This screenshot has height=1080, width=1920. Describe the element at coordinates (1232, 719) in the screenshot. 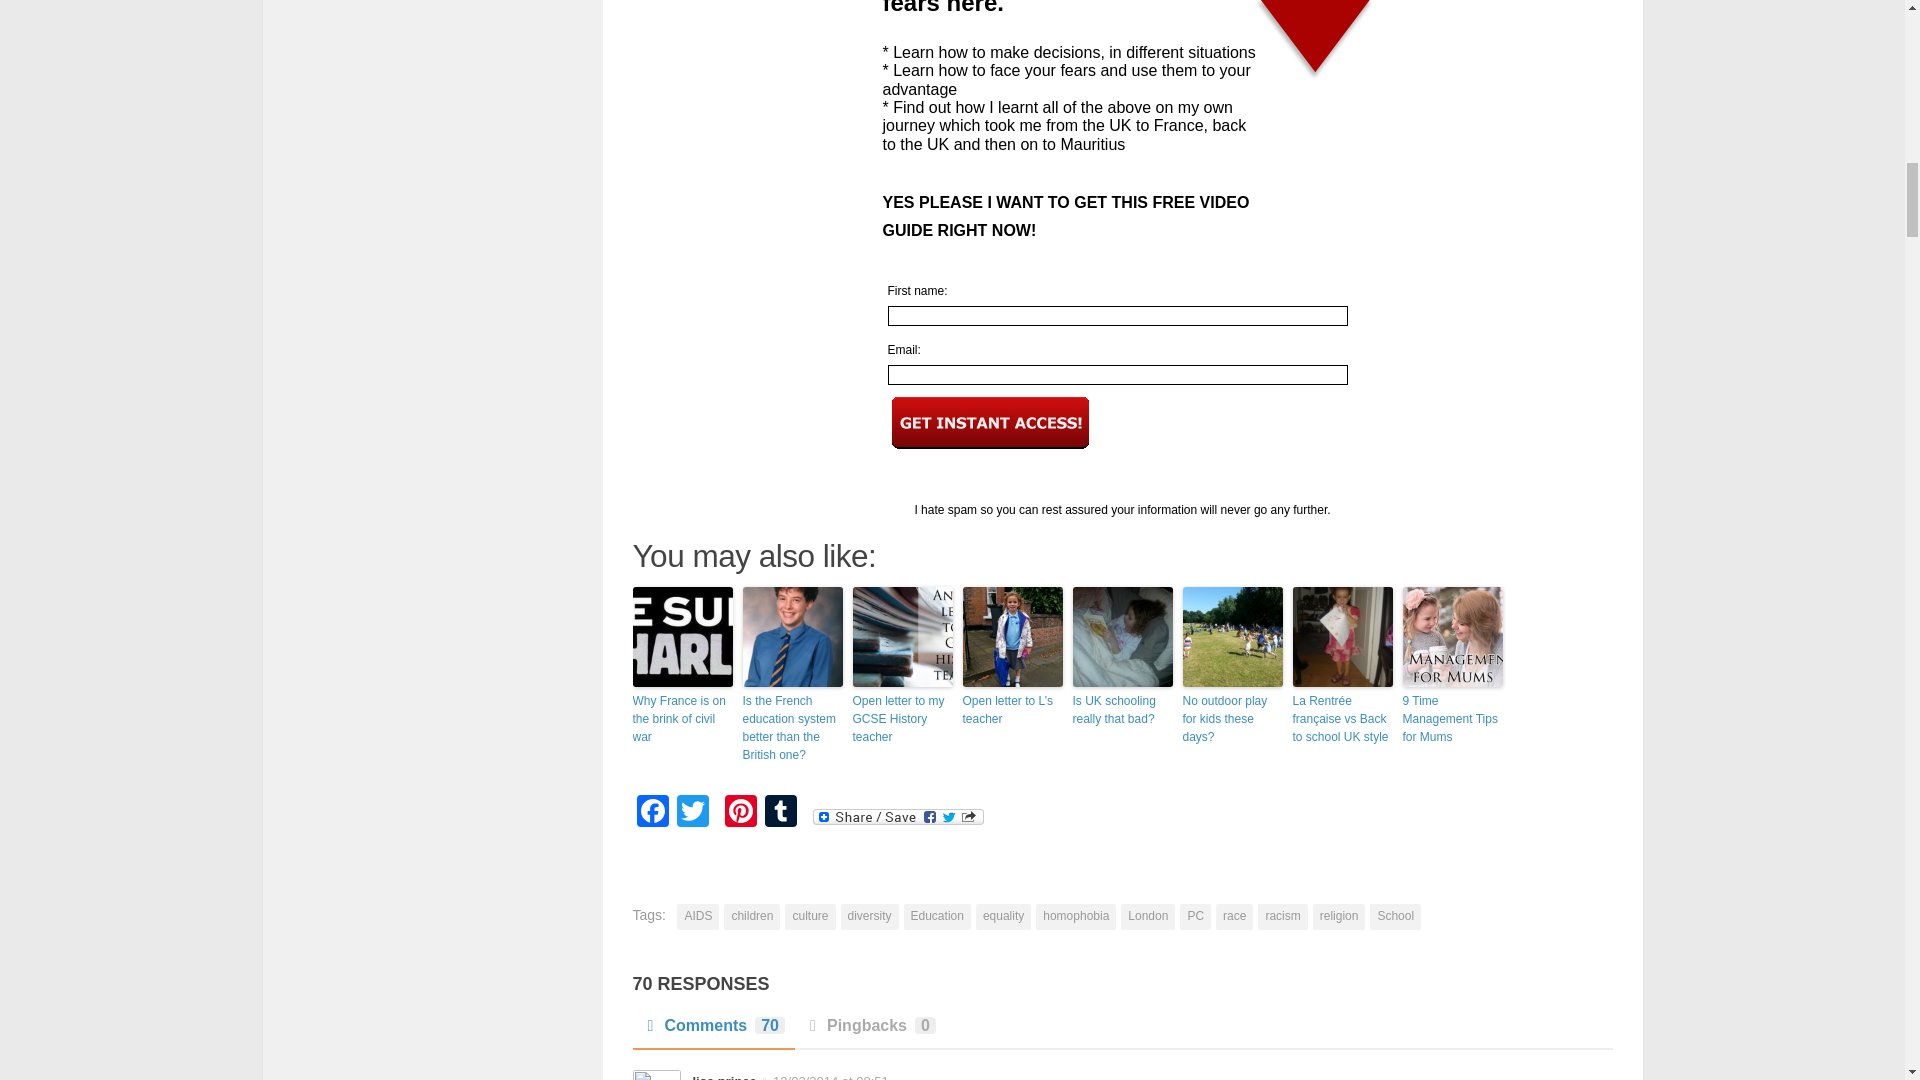

I see `No outdoor play for kids these days?` at that location.